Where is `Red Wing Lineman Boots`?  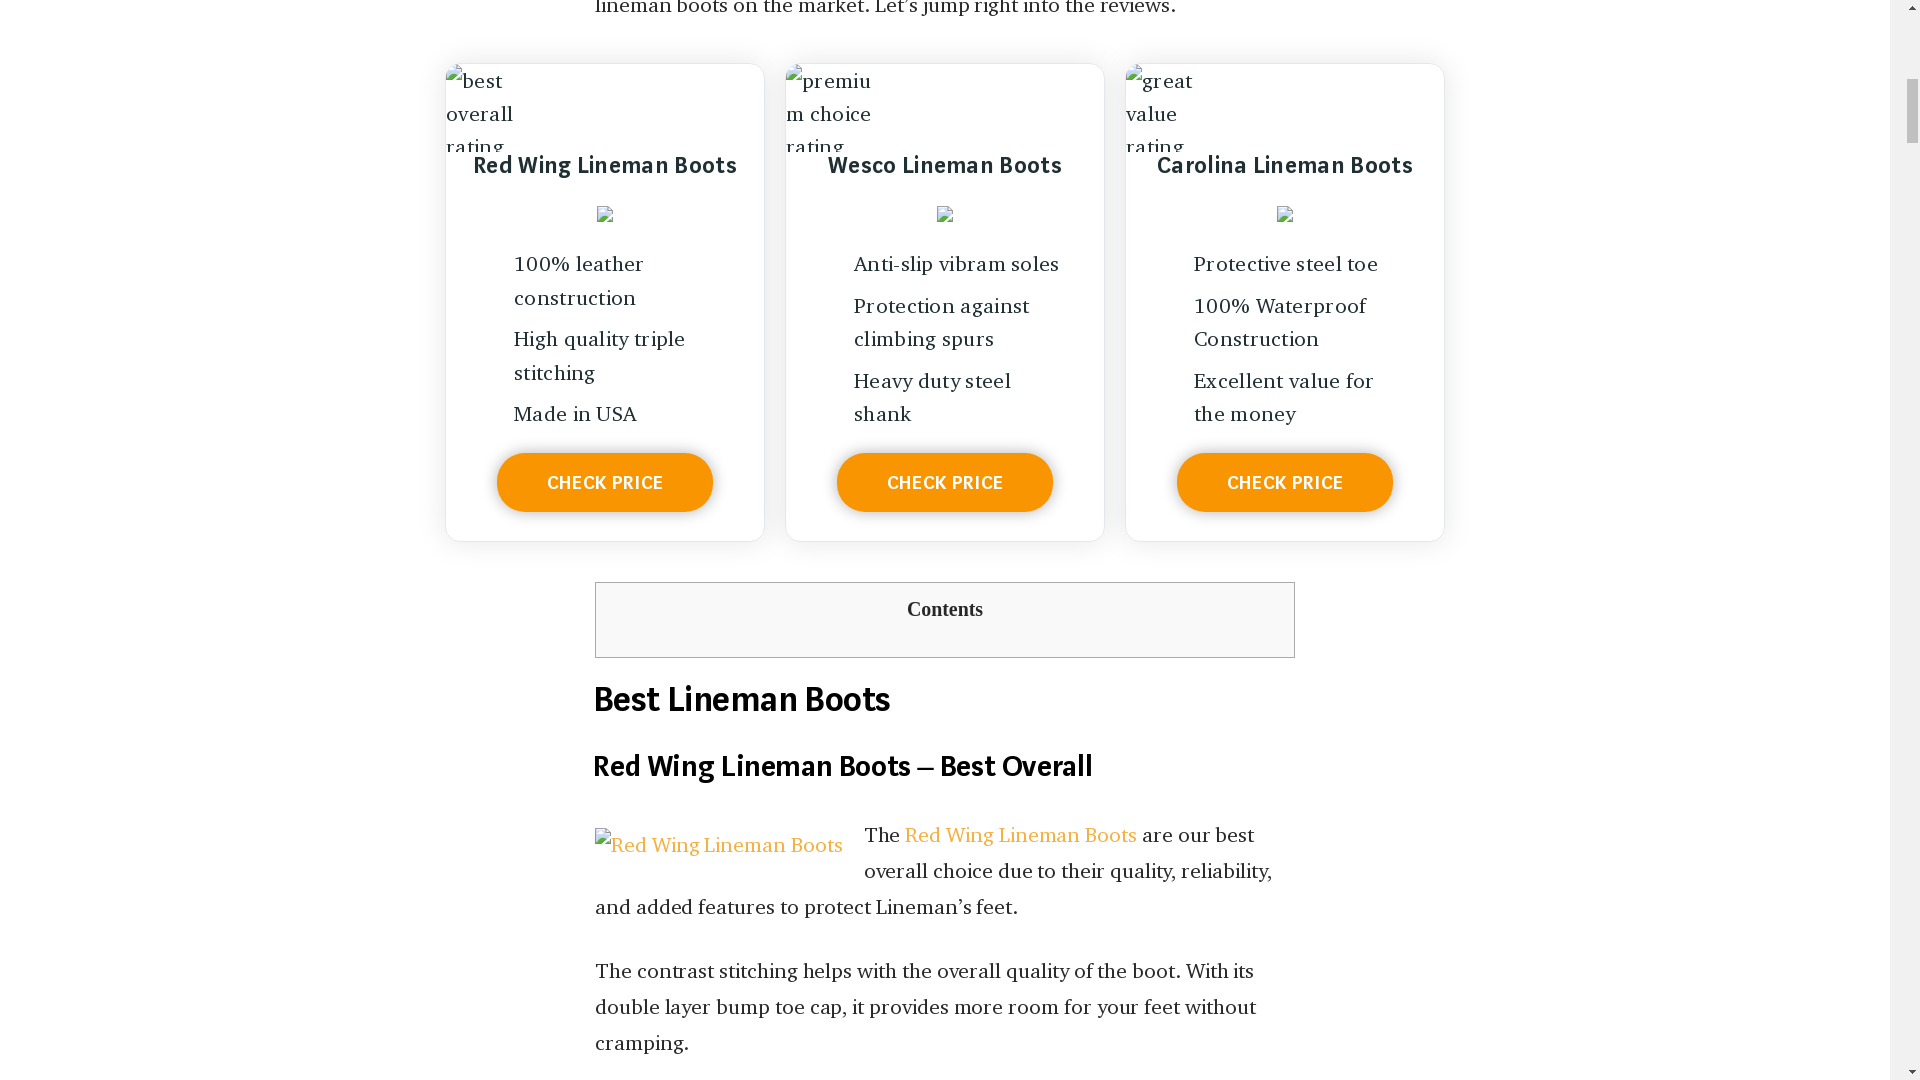
Red Wing Lineman Boots is located at coordinates (1020, 834).